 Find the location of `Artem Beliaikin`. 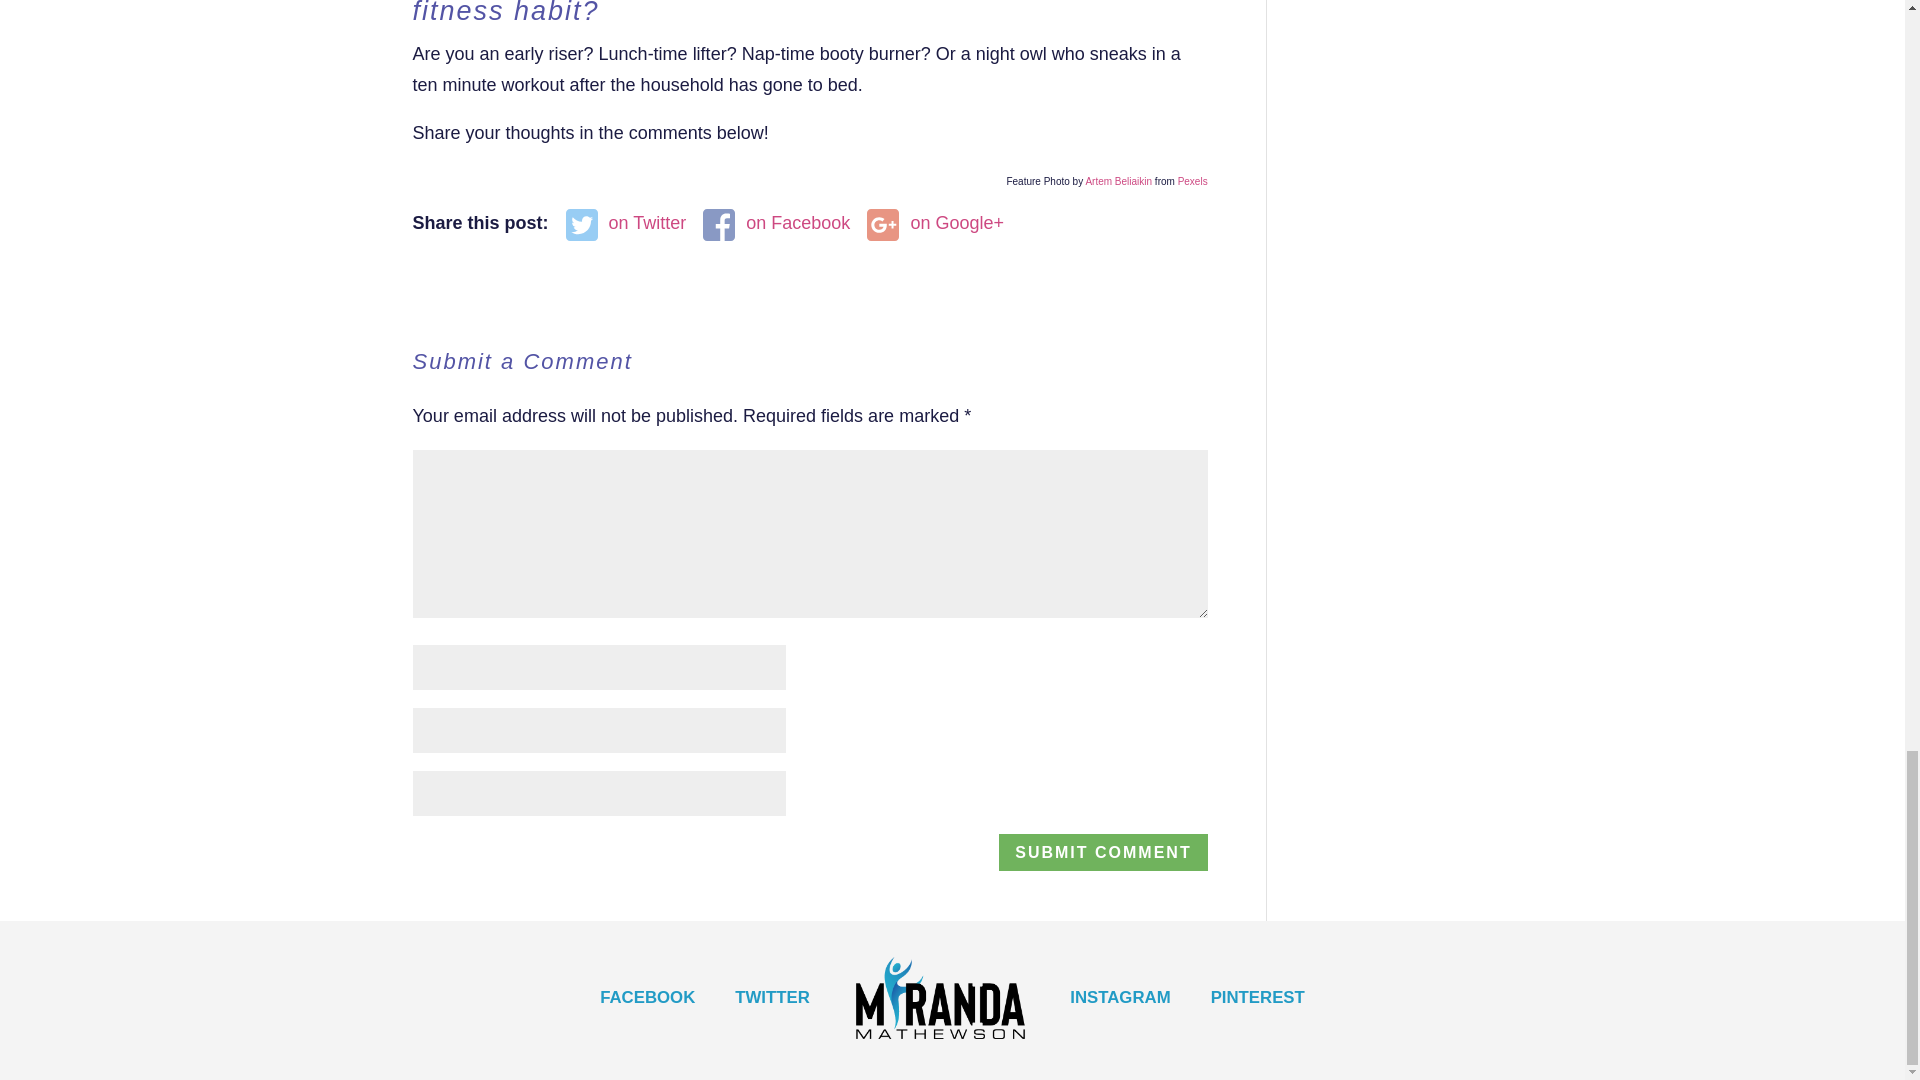

Artem Beliaikin is located at coordinates (1118, 181).